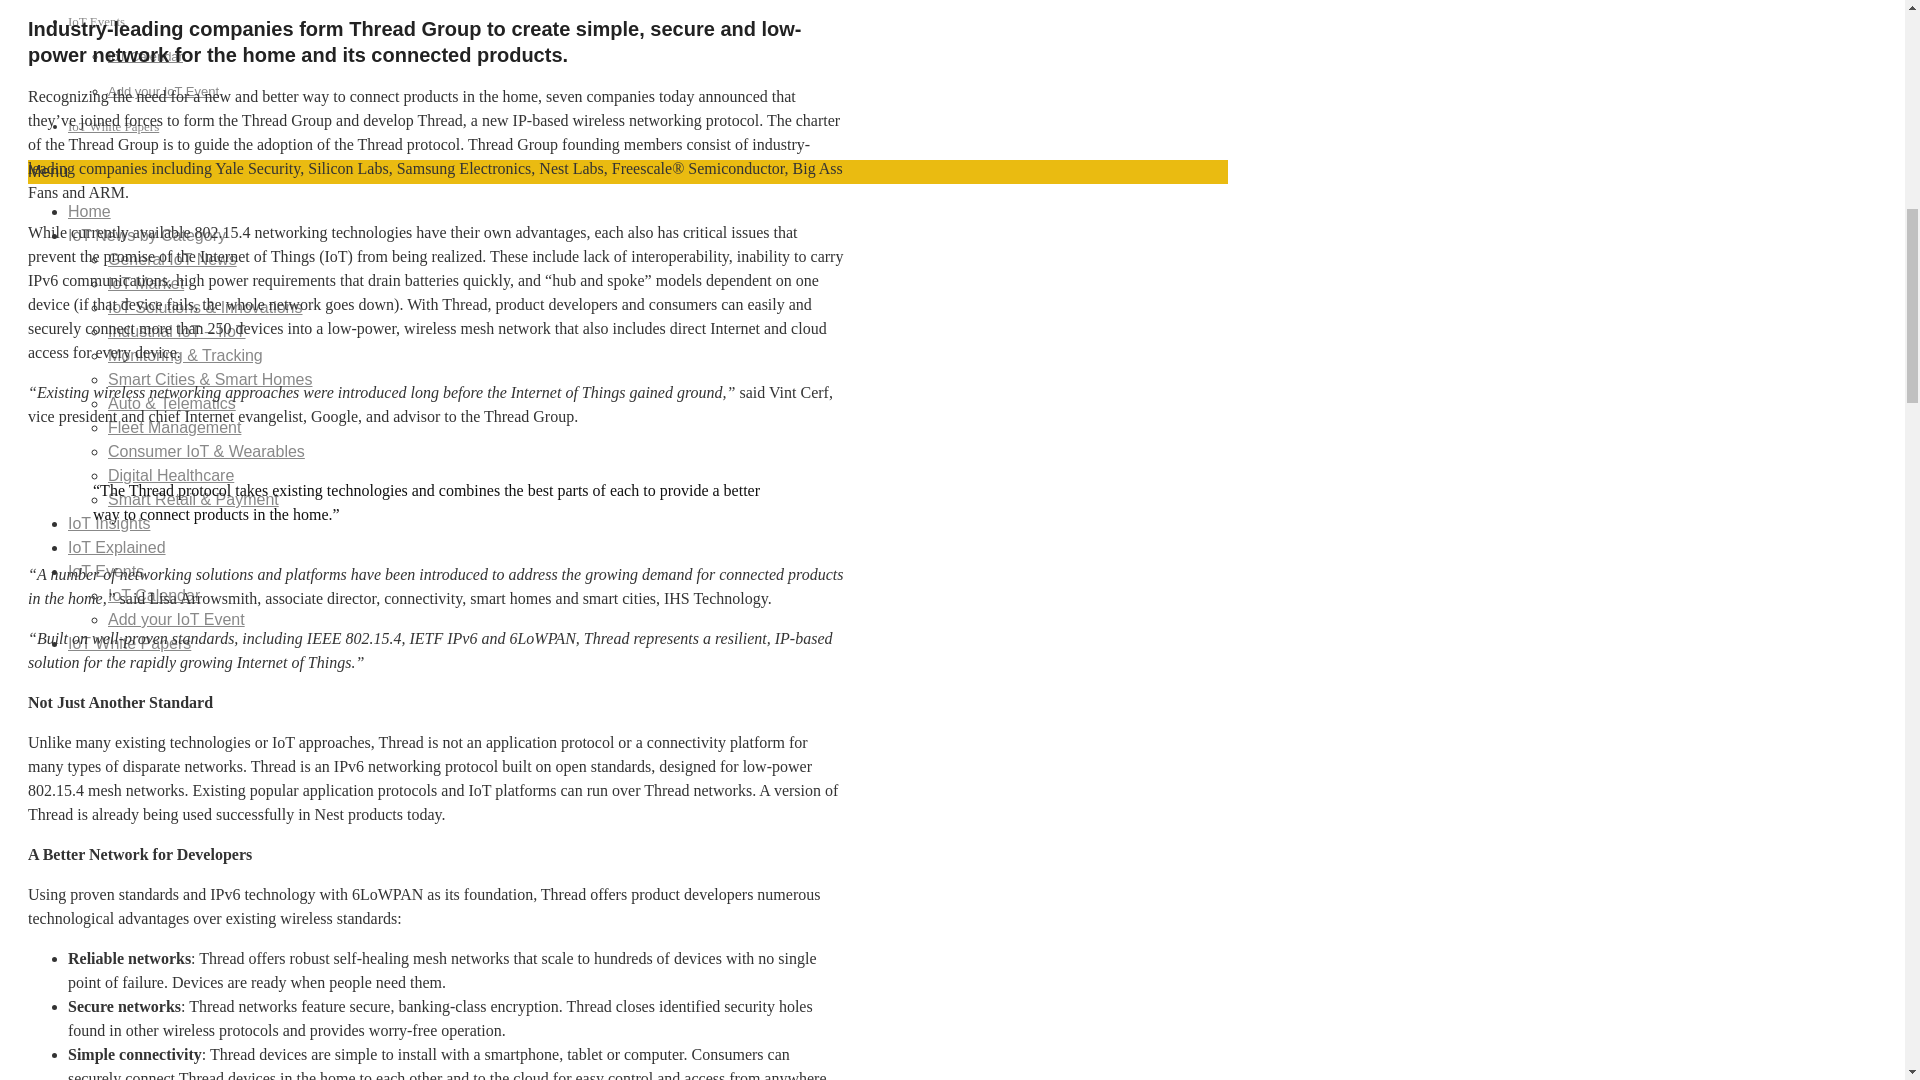  Describe the element at coordinates (146, 283) in the screenshot. I see `IoT Market` at that location.